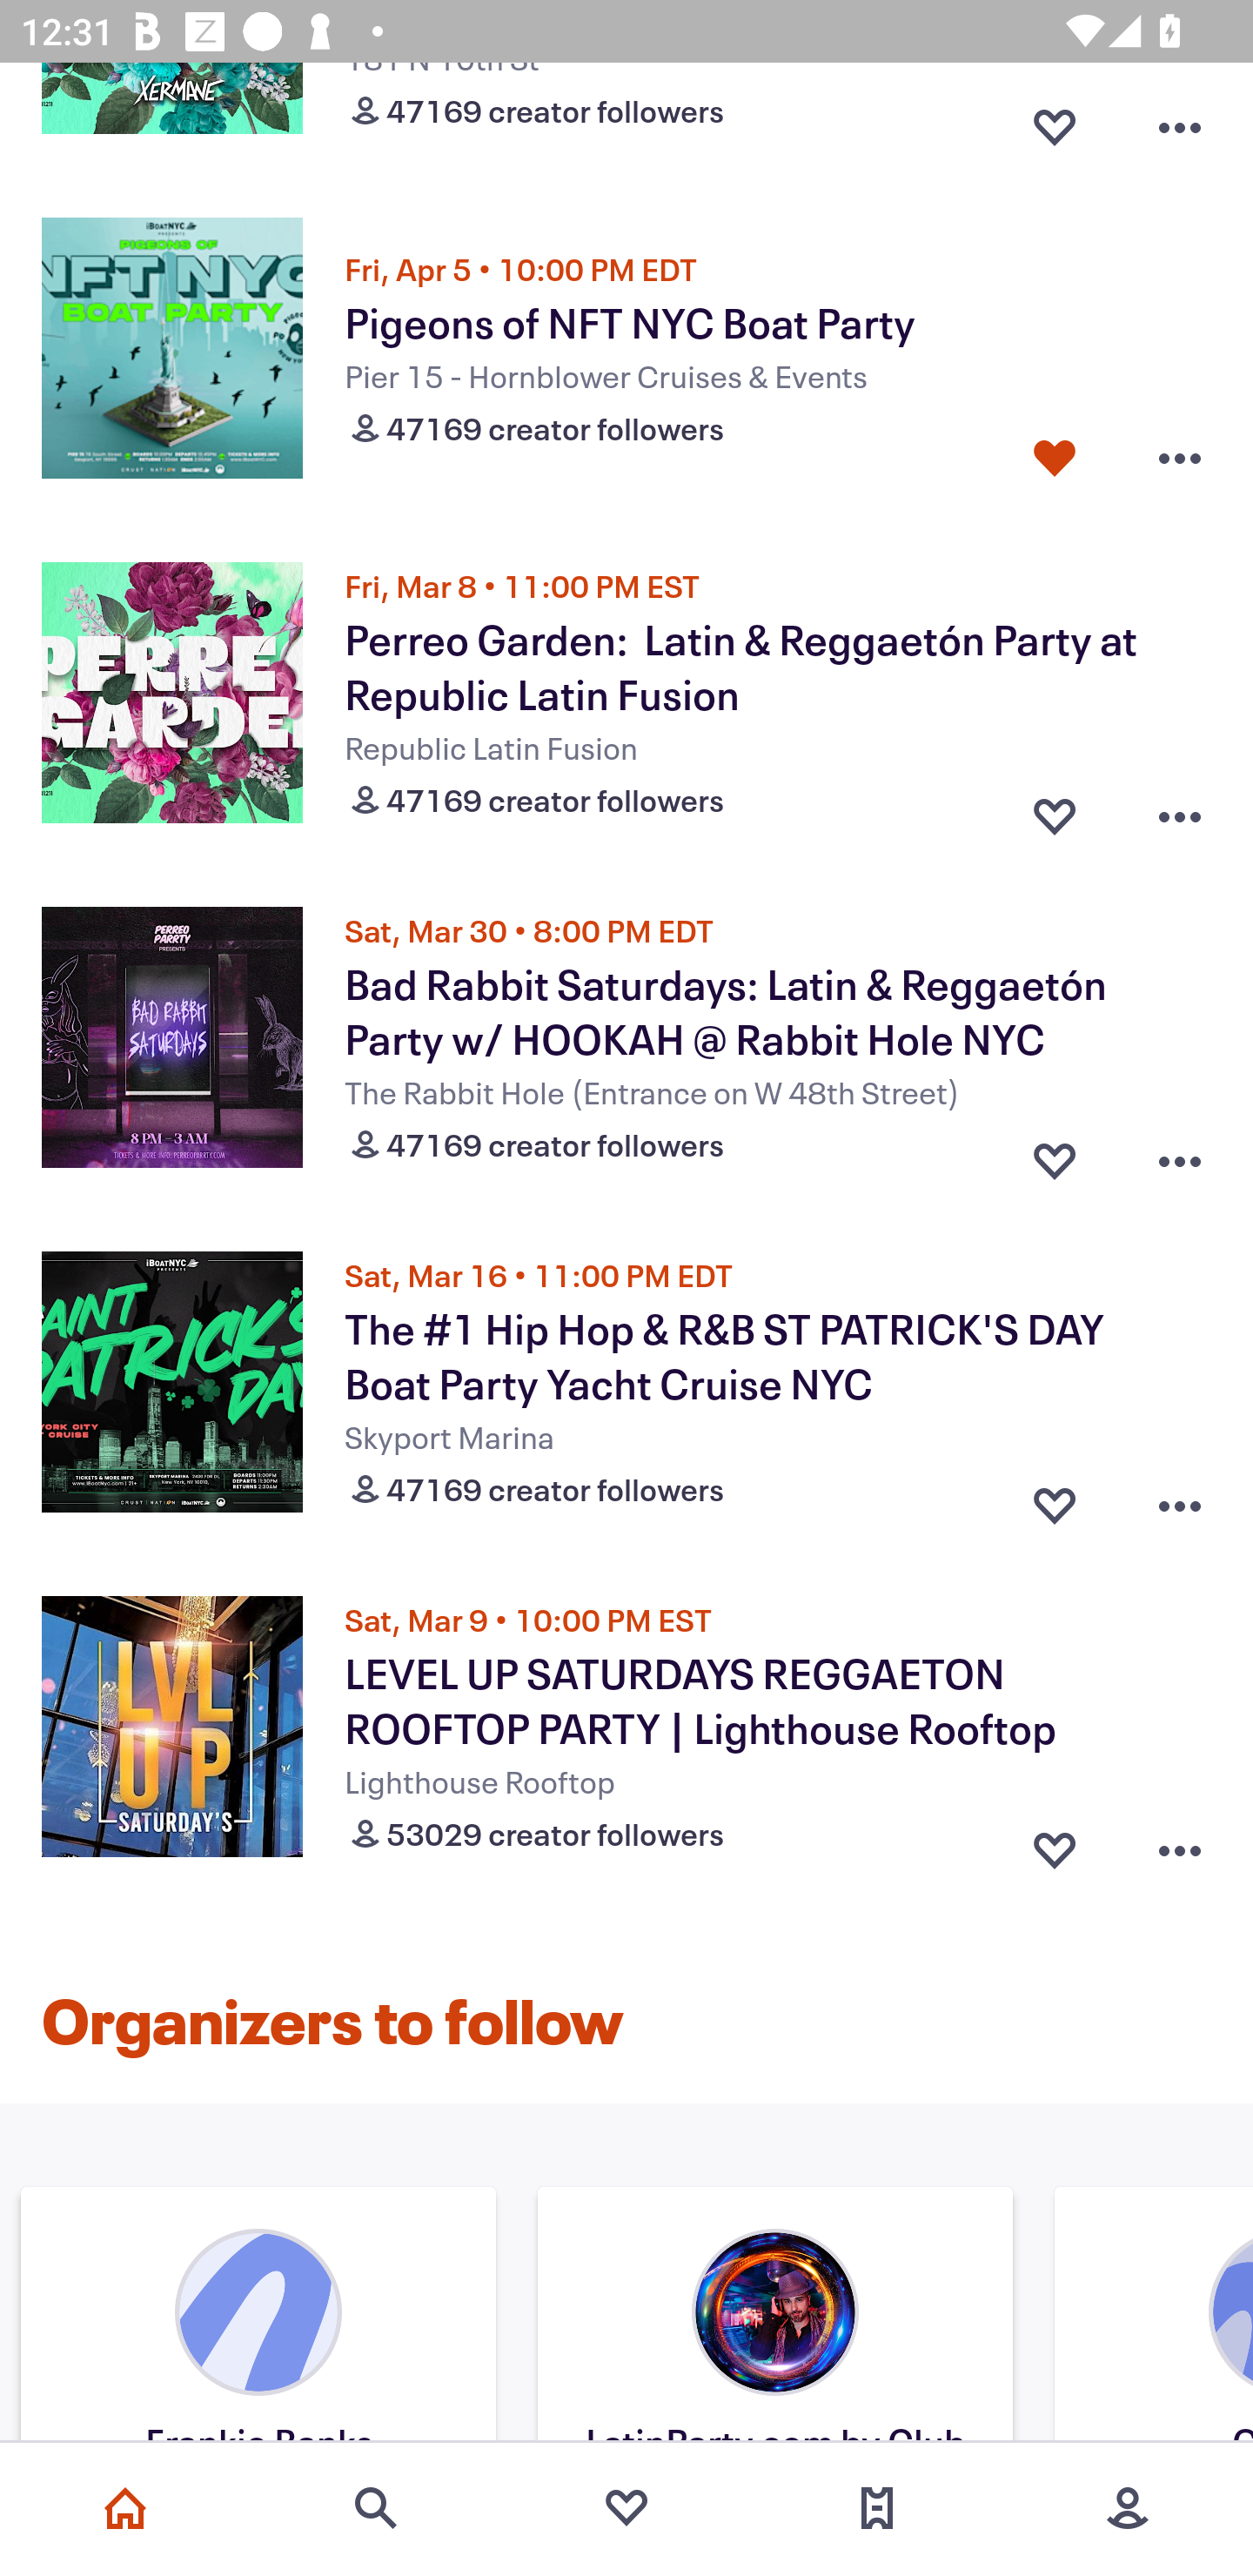  I want to click on Favorite button, so click(1055, 120).